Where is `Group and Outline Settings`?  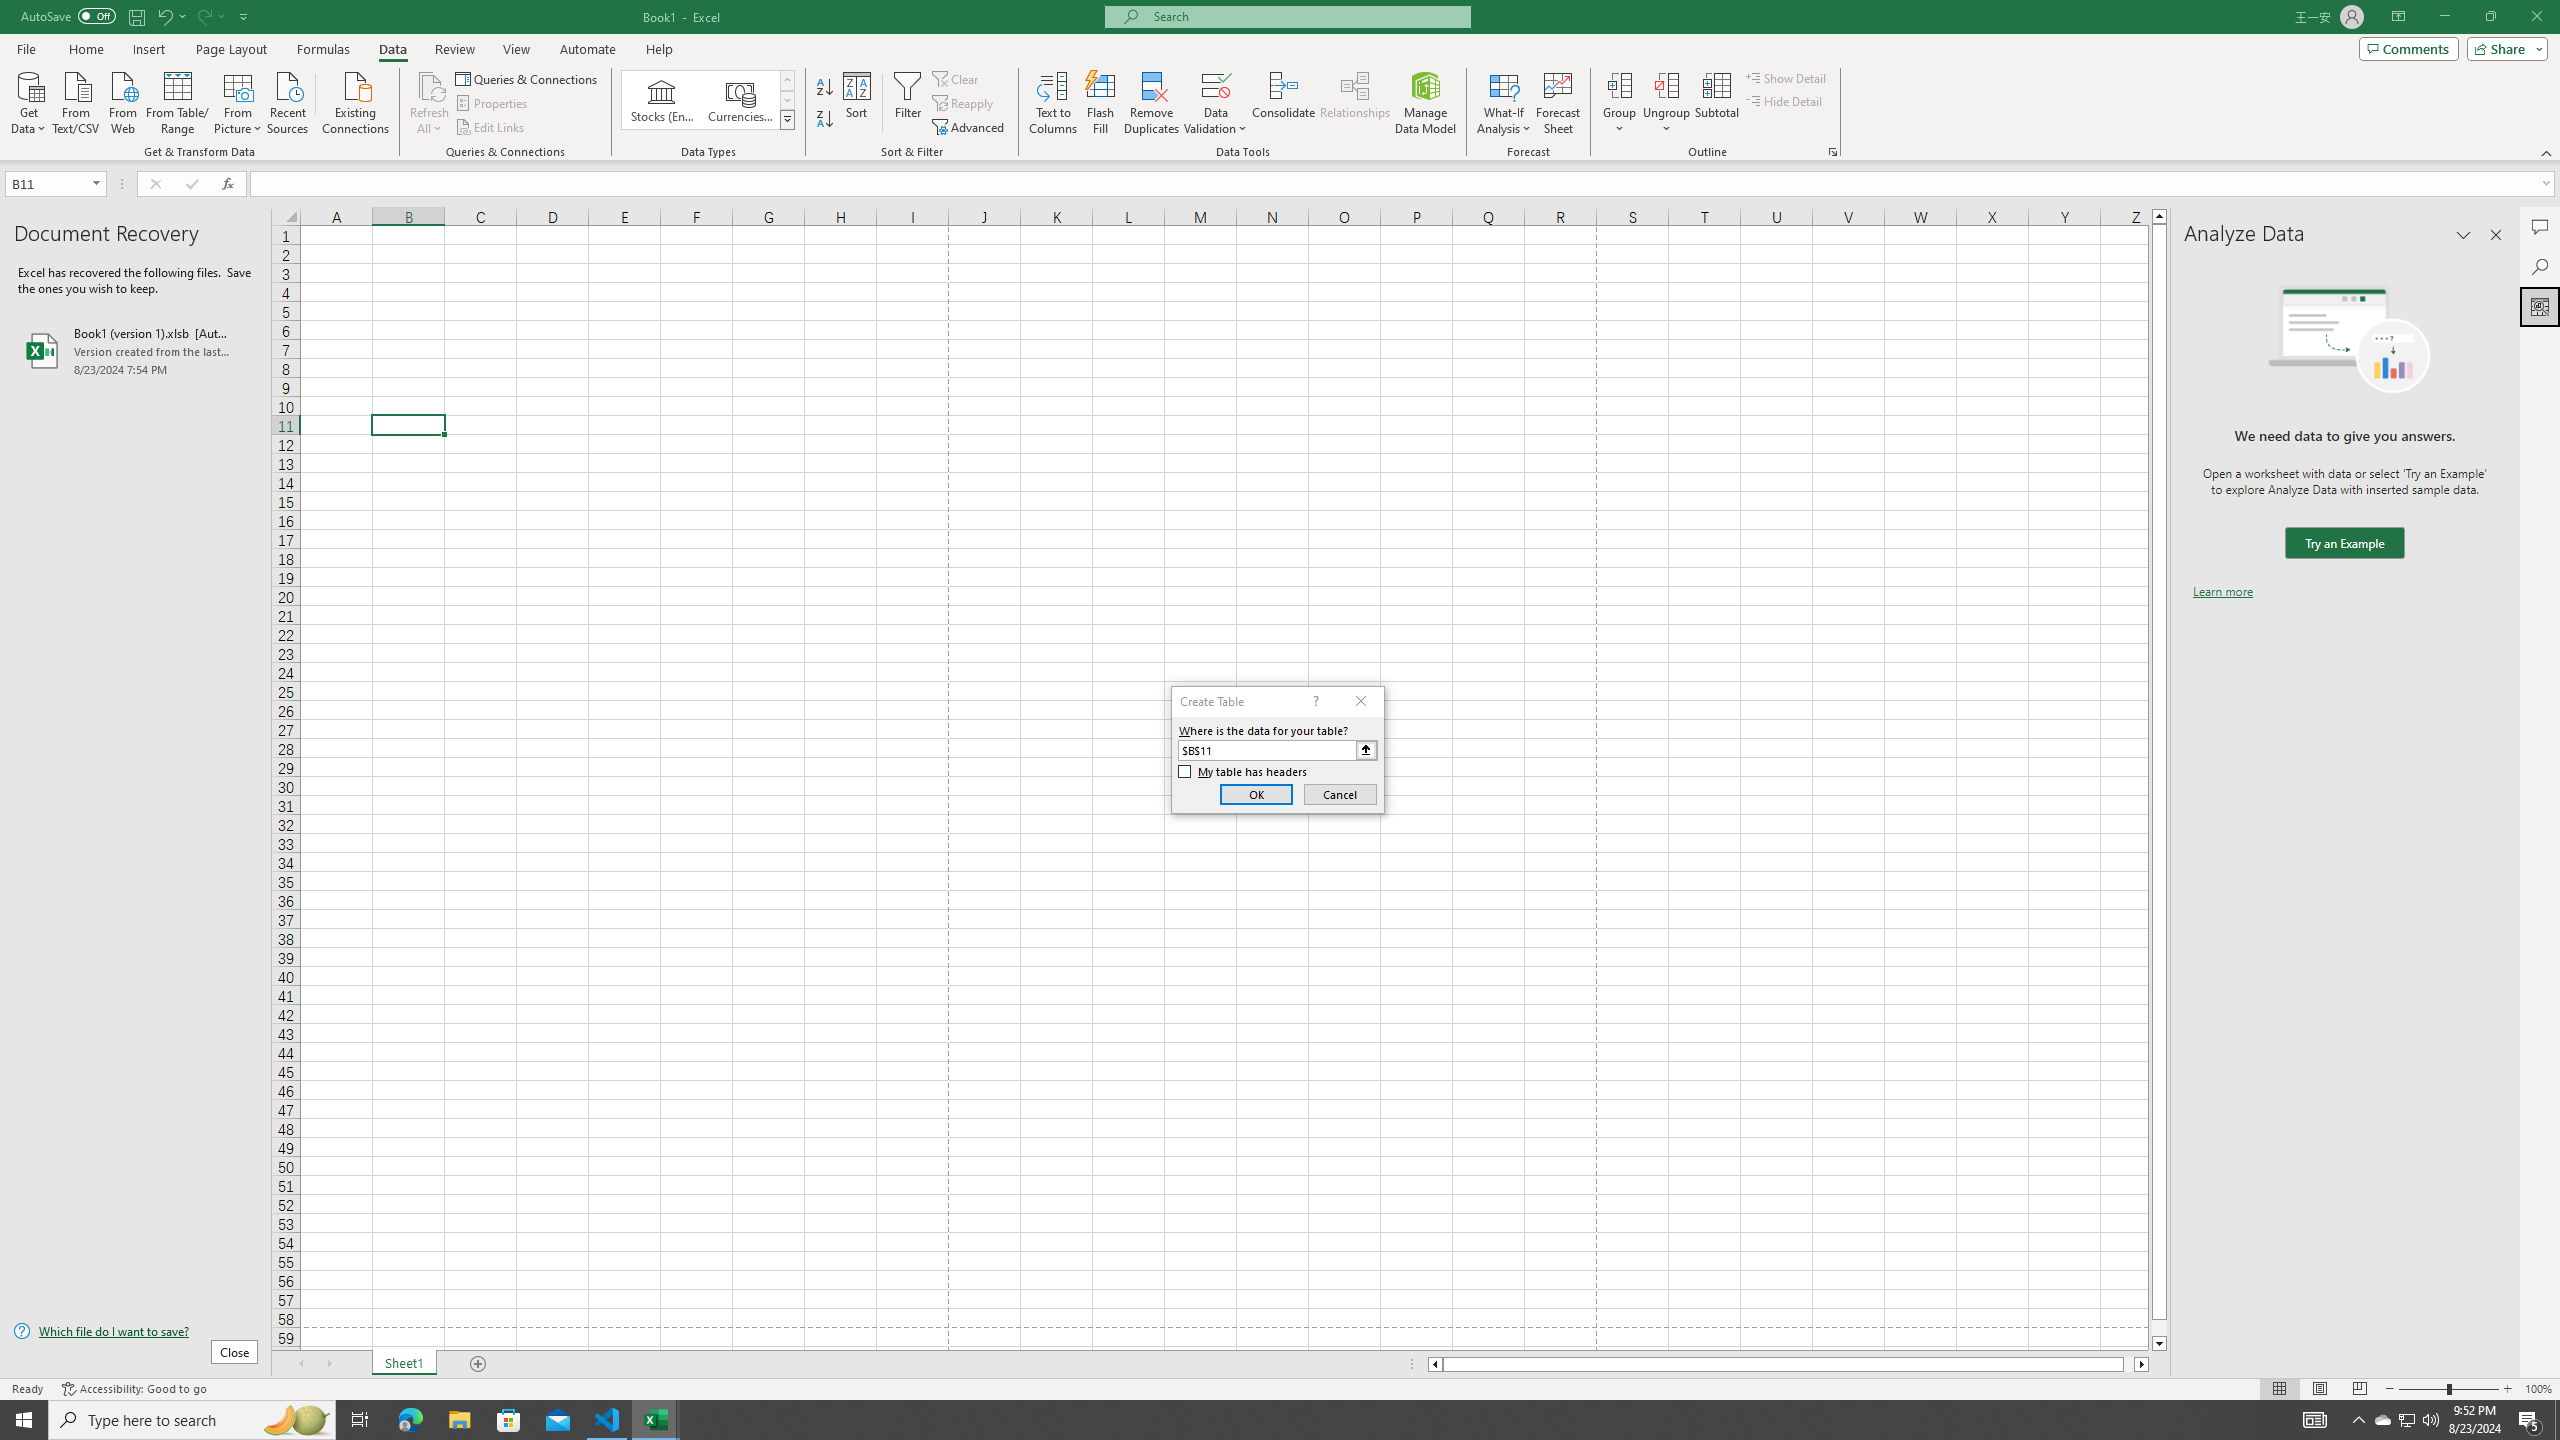 Group and Outline Settings is located at coordinates (1832, 152).